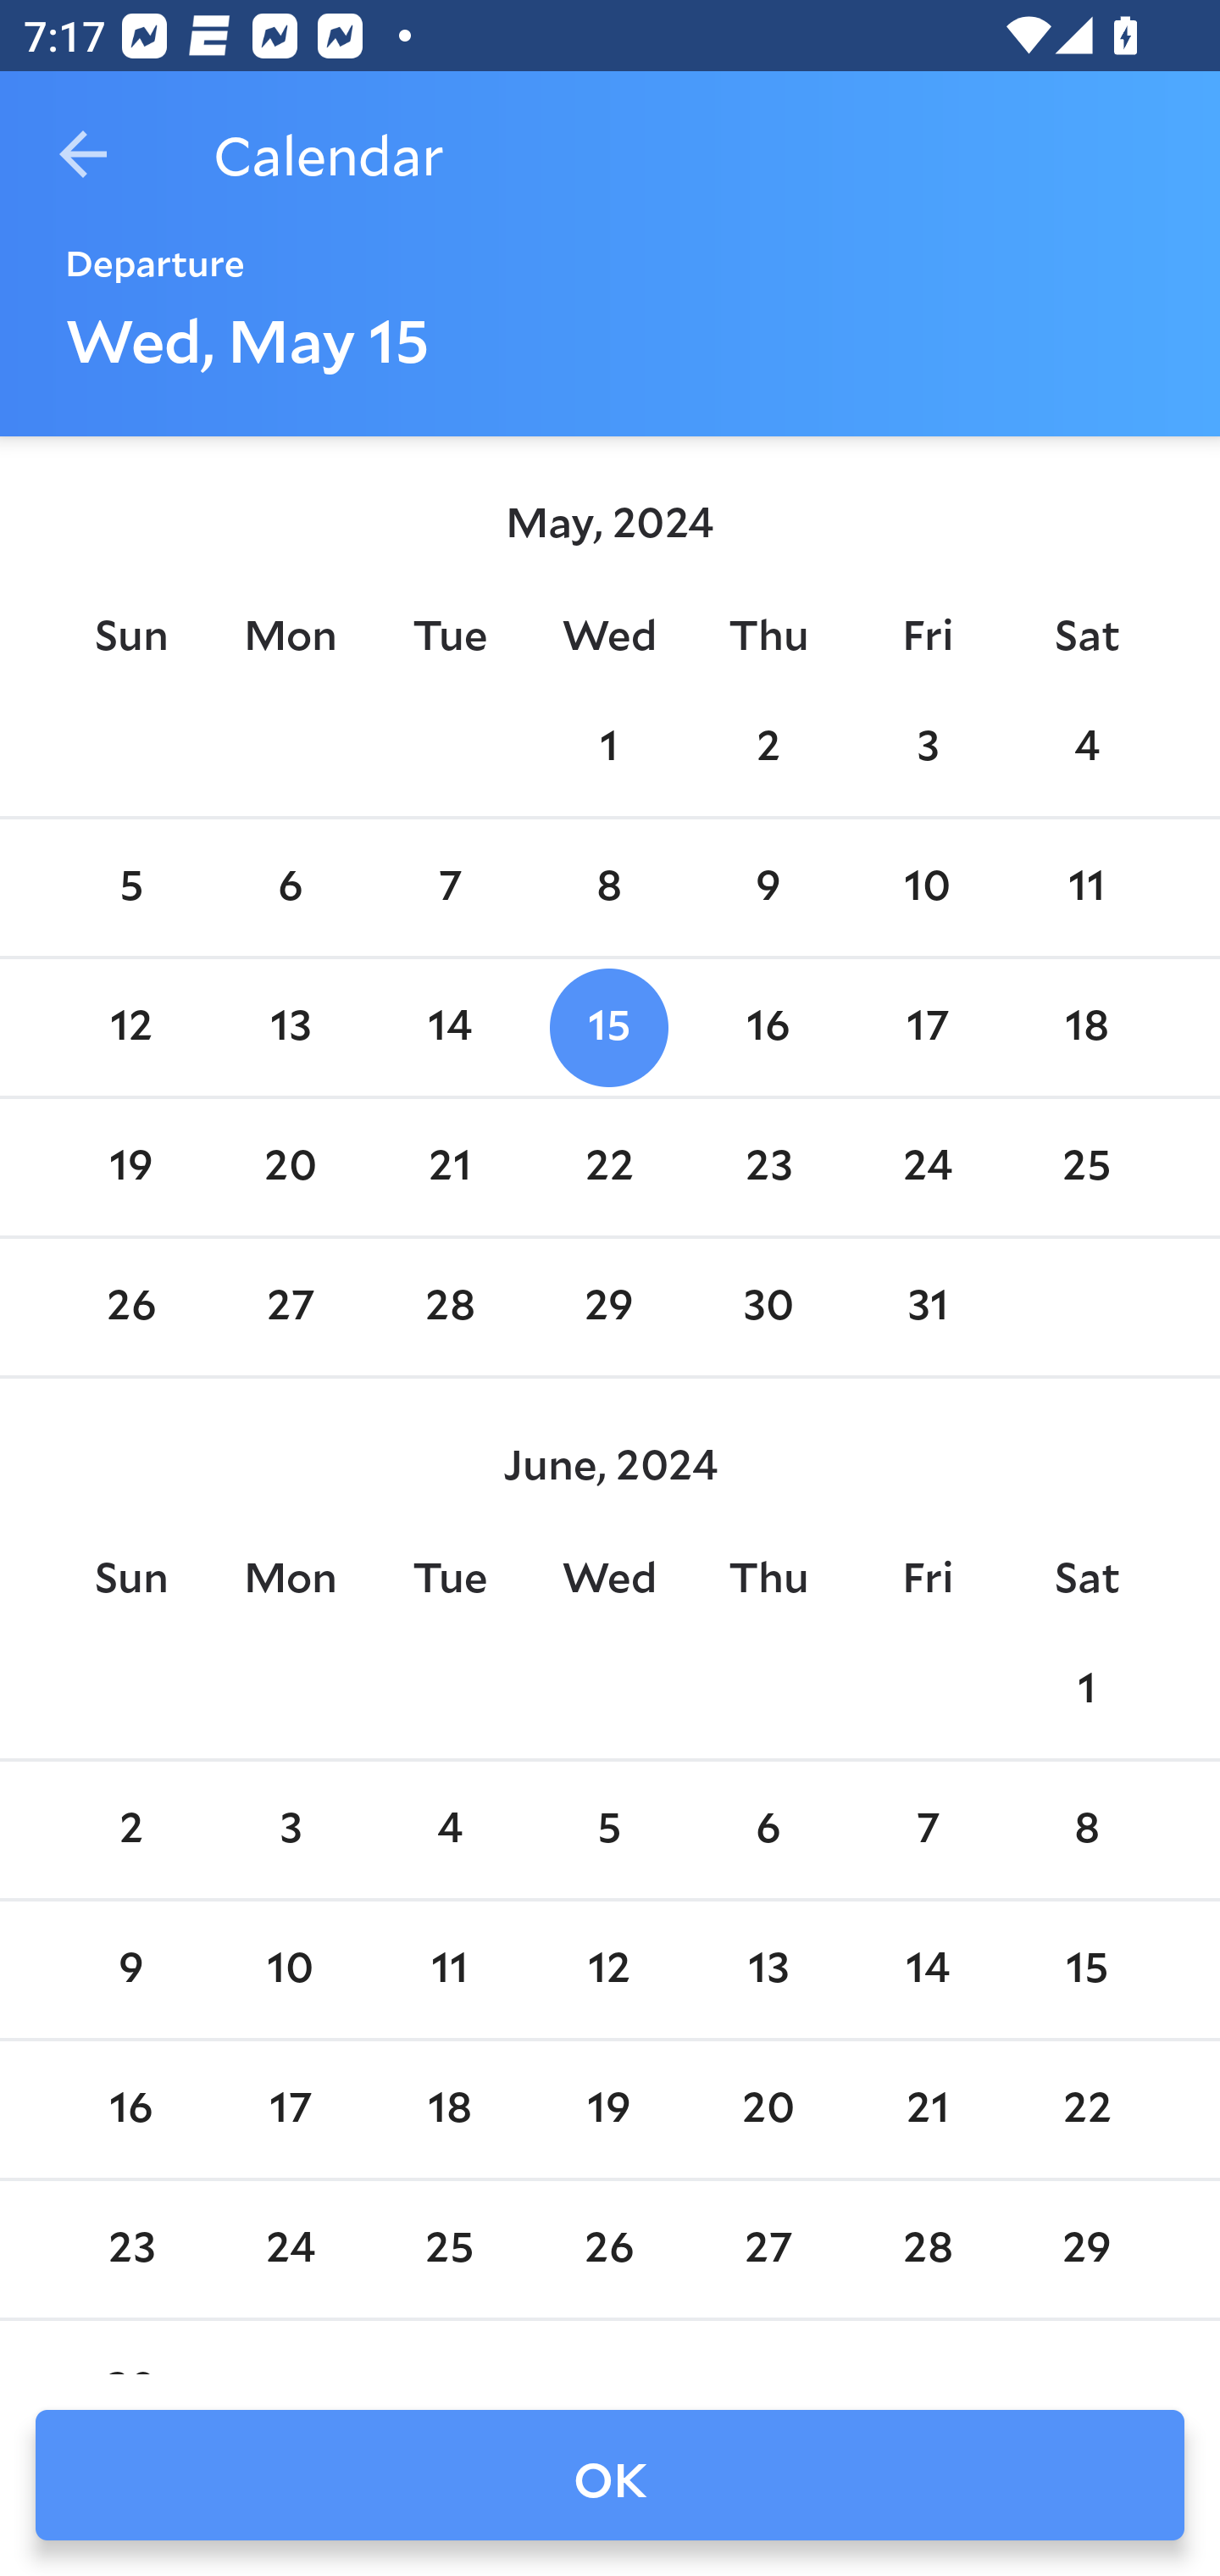 The image size is (1220, 2576). I want to click on 30, so click(768, 1308).